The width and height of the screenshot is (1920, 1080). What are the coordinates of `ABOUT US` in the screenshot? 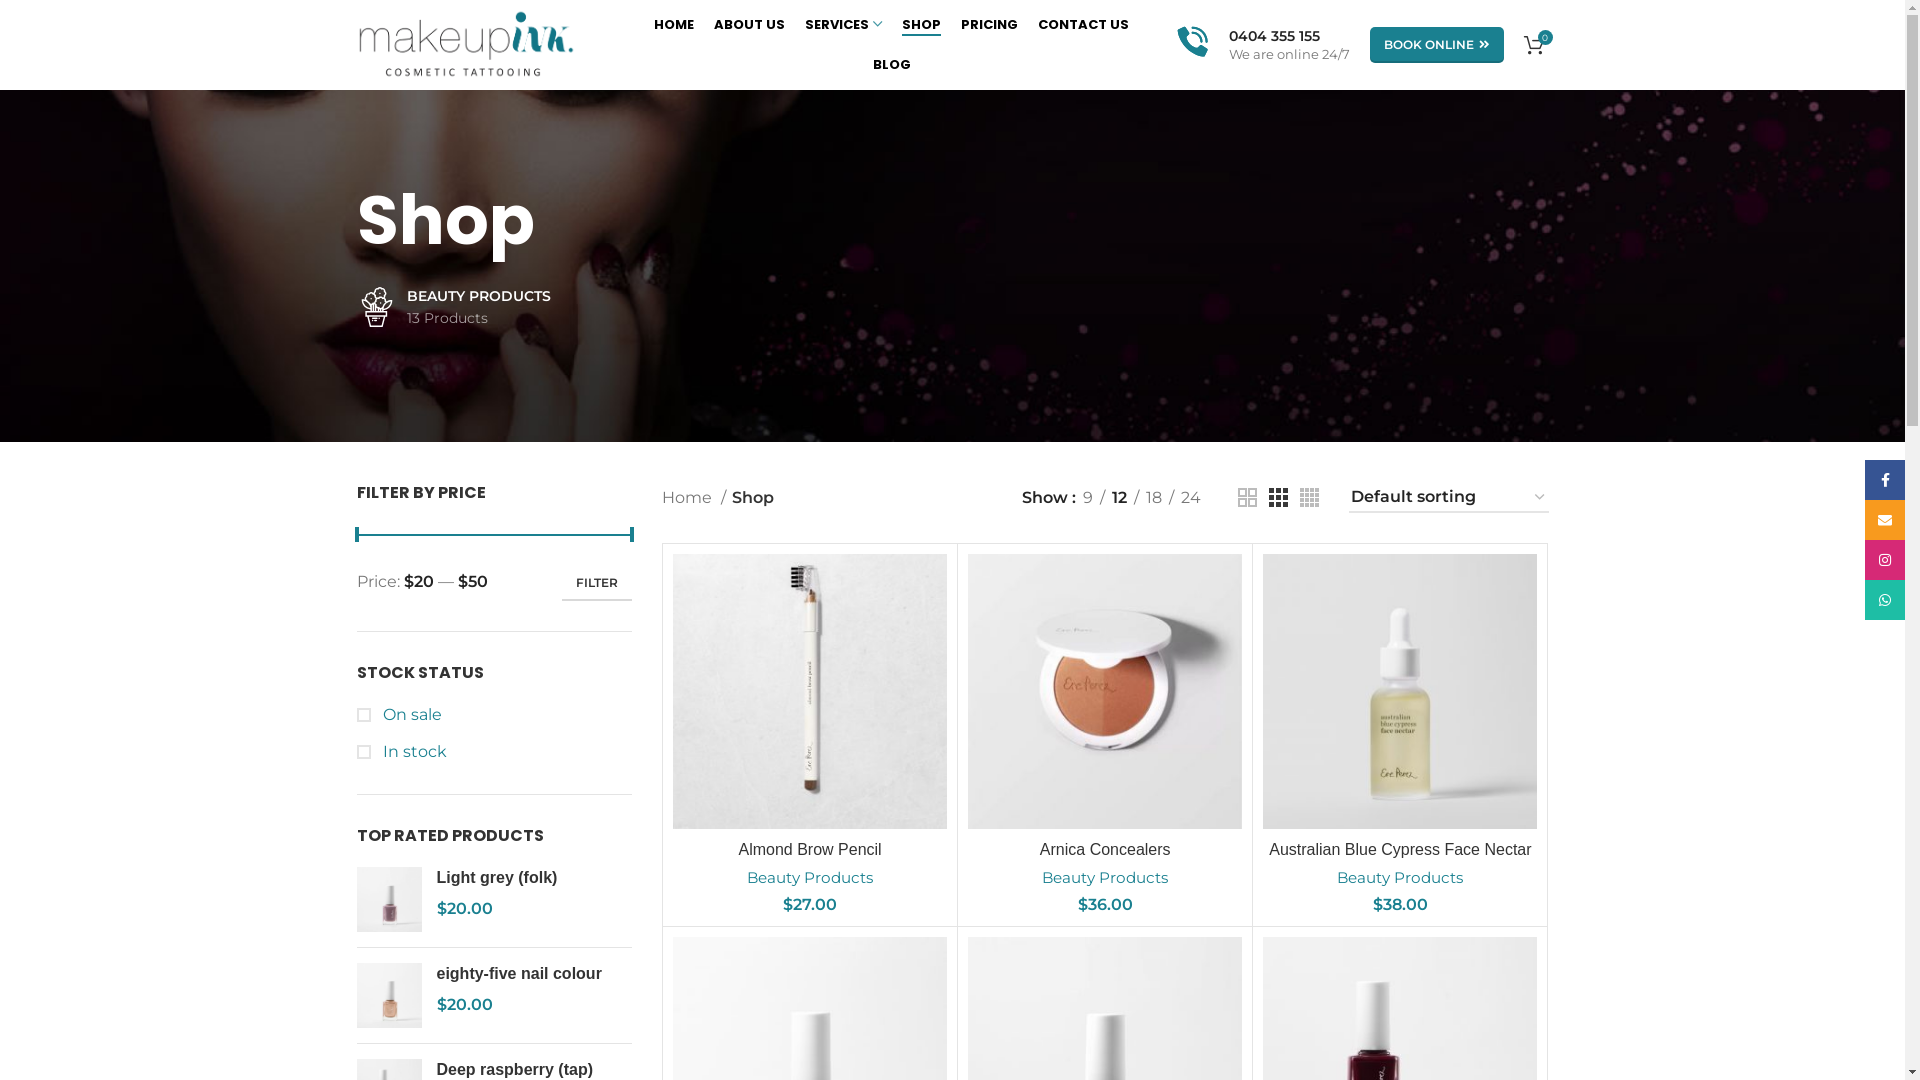 It's located at (750, 25).